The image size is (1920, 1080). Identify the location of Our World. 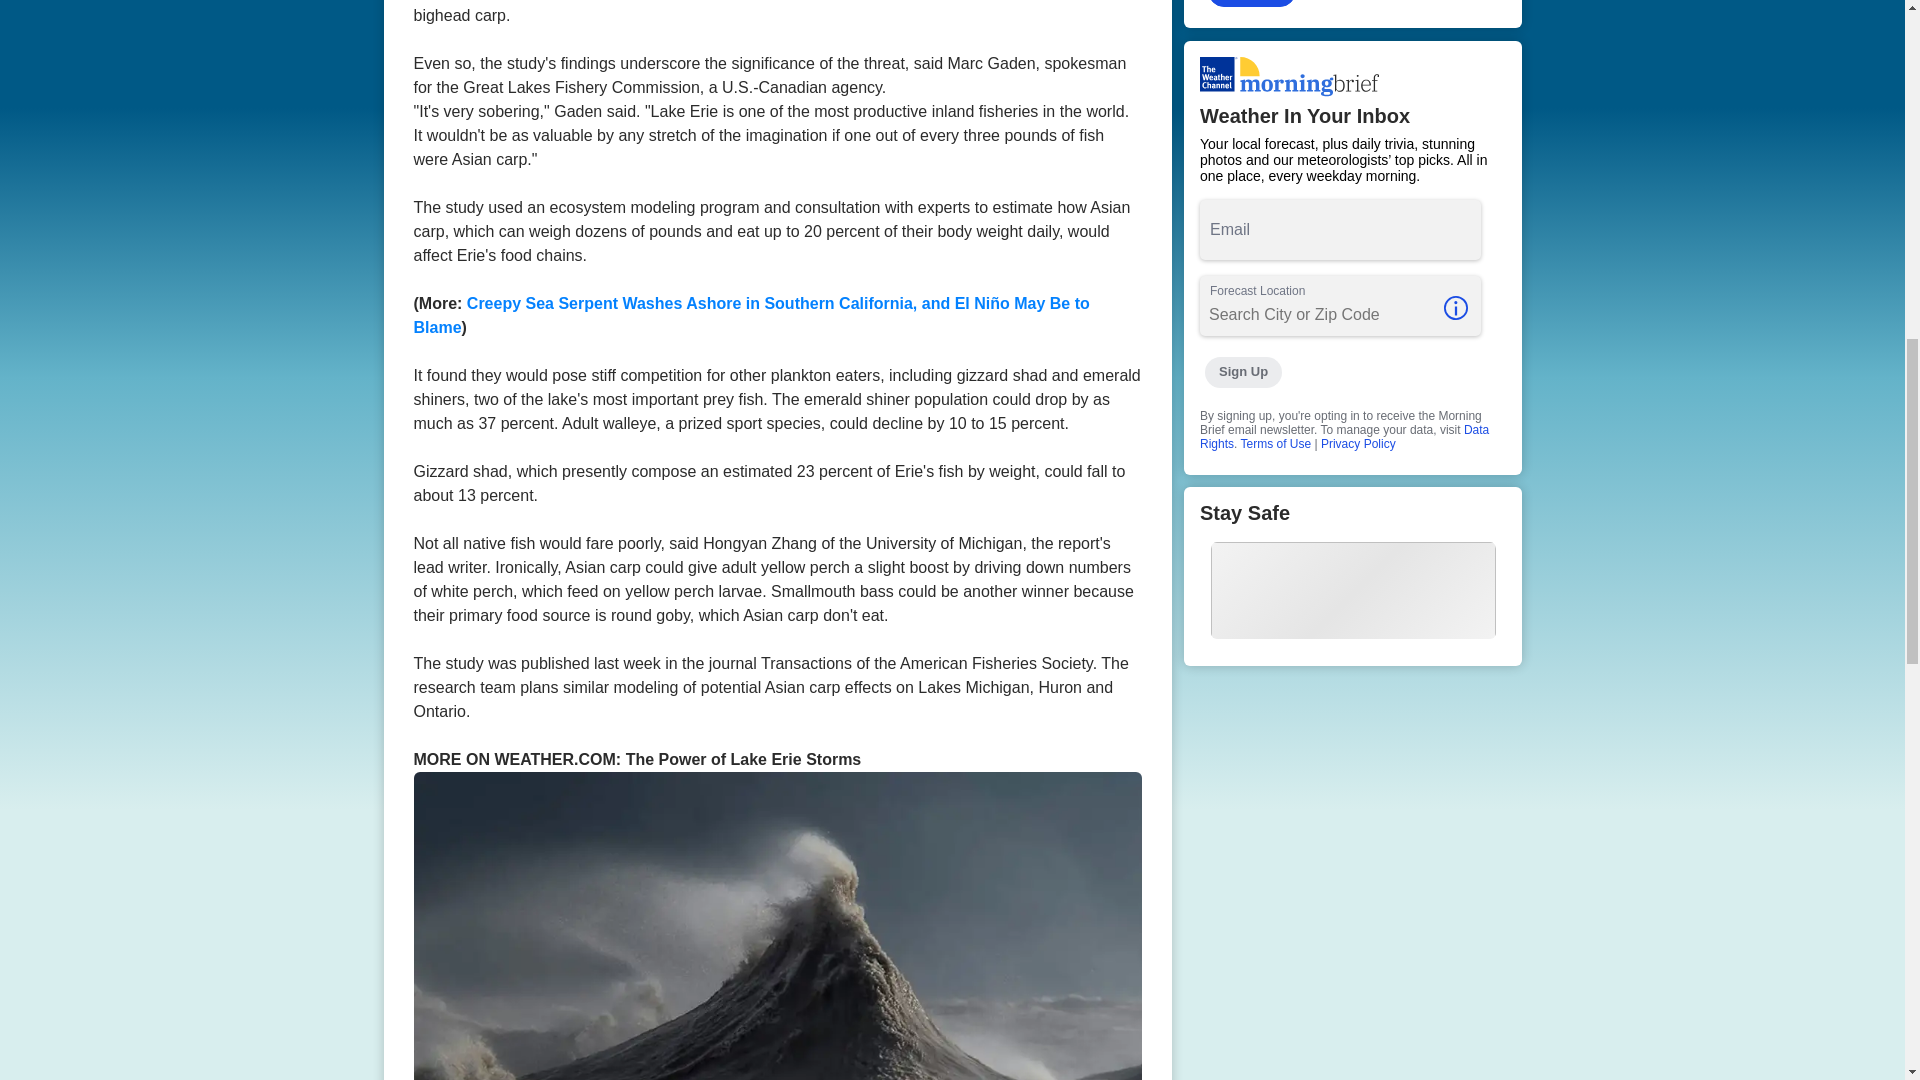
(1353, 14).